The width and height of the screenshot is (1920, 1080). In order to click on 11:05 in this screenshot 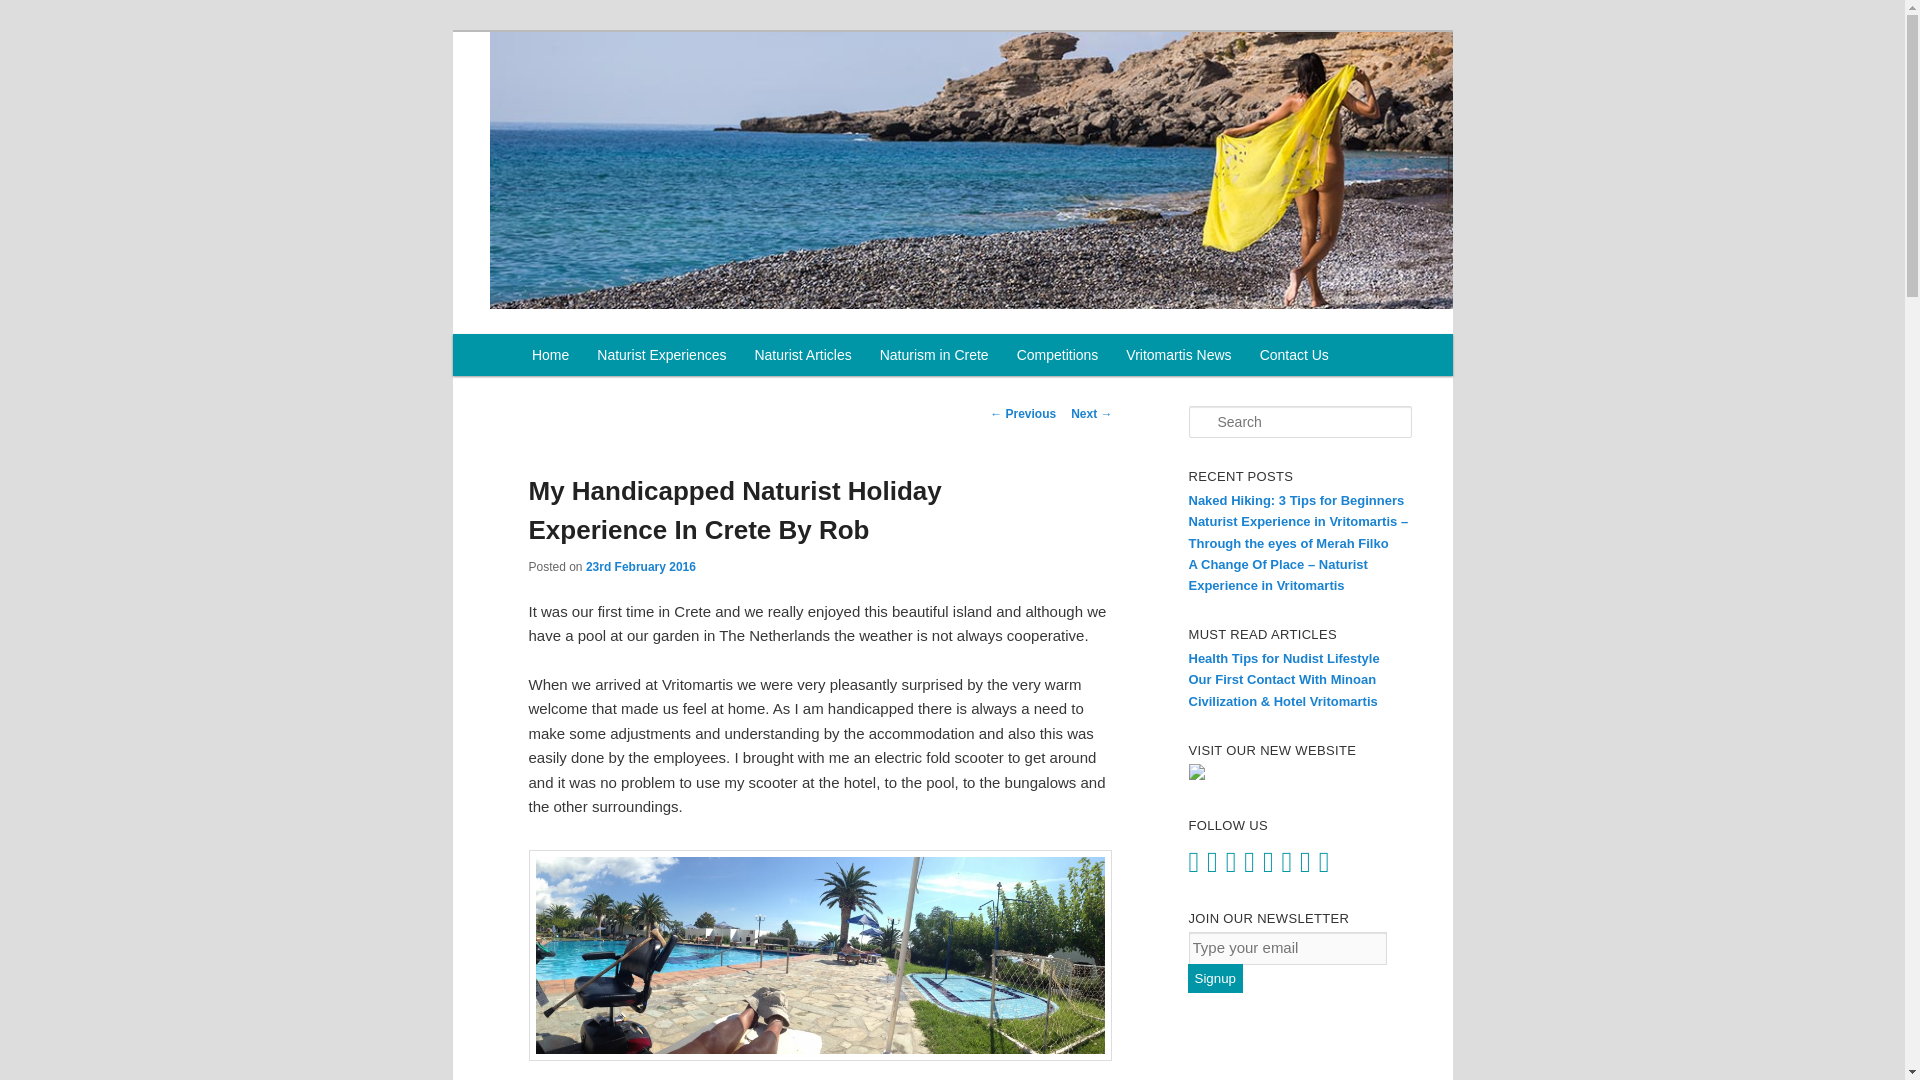, I will do `click(640, 566)`.